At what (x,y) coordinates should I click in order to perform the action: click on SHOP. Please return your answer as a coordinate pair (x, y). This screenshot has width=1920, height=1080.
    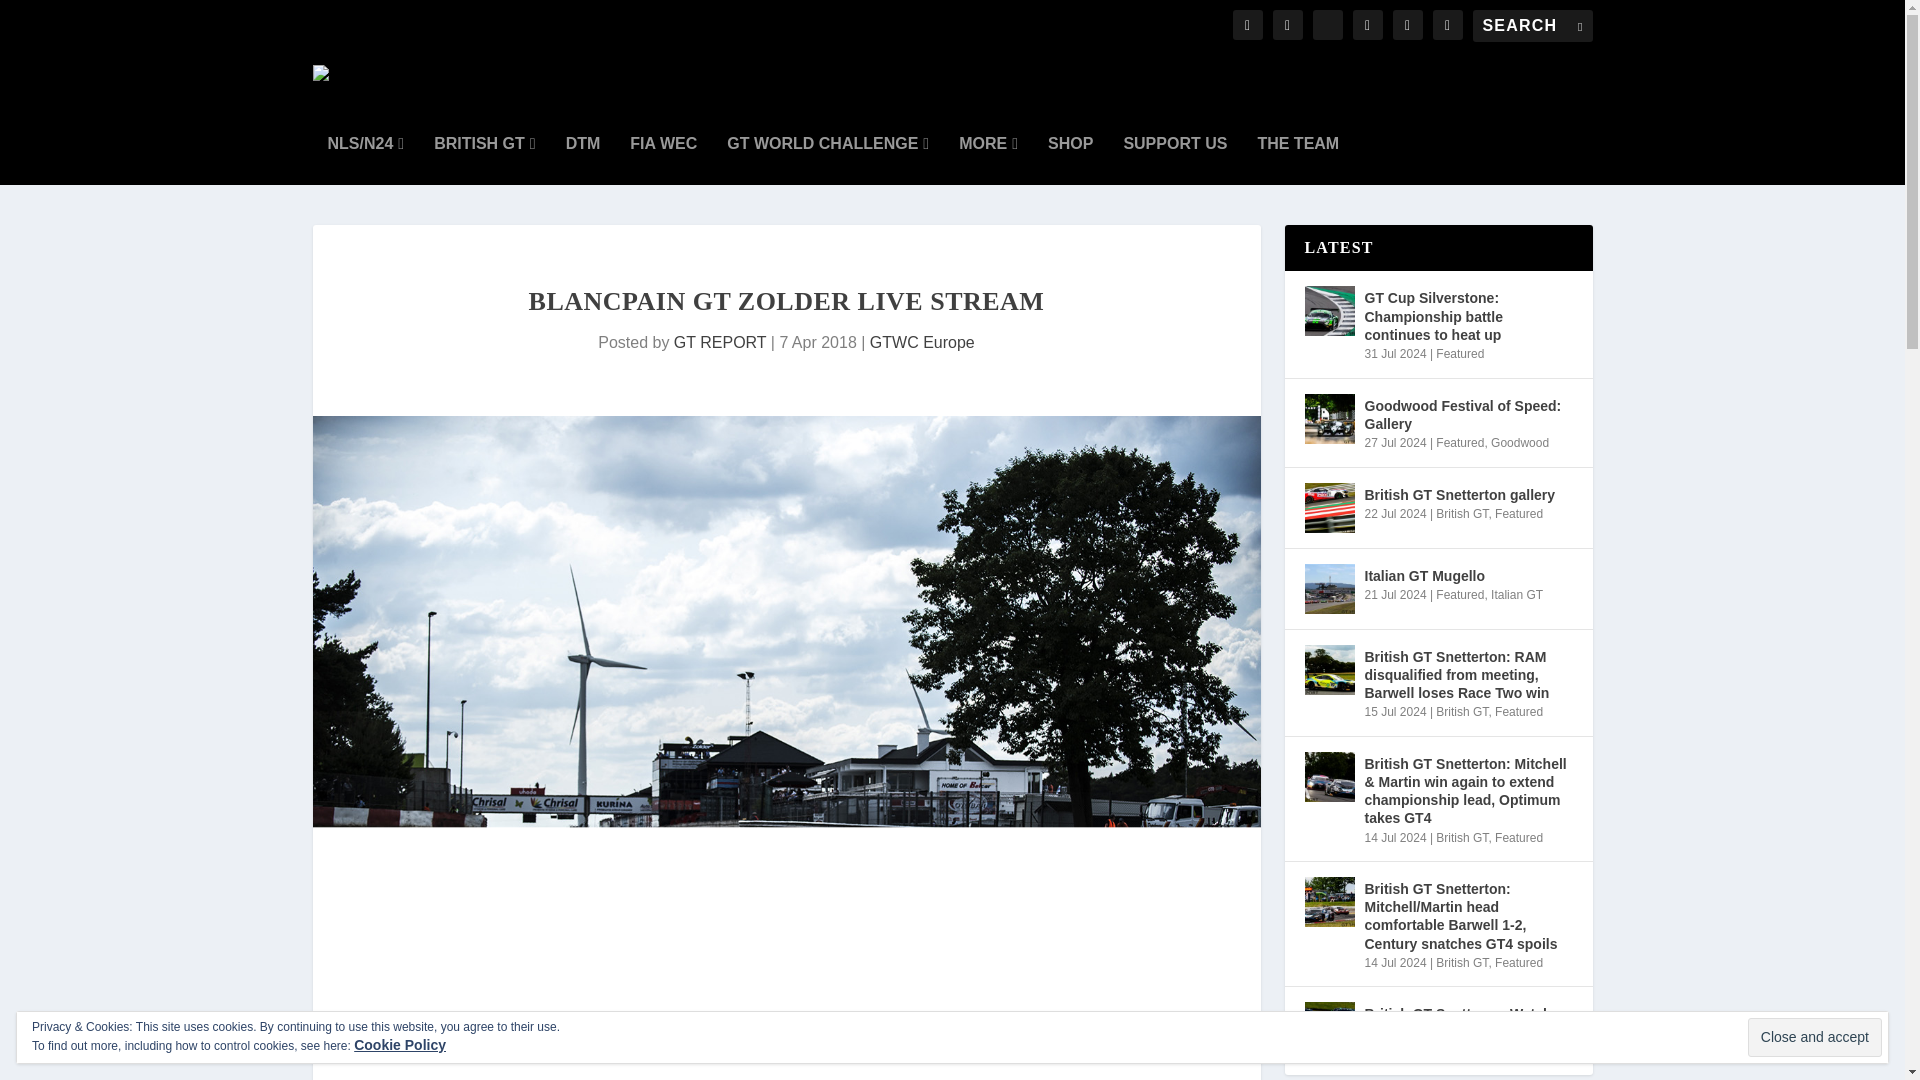
    Looking at the image, I should click on (1070, 160).